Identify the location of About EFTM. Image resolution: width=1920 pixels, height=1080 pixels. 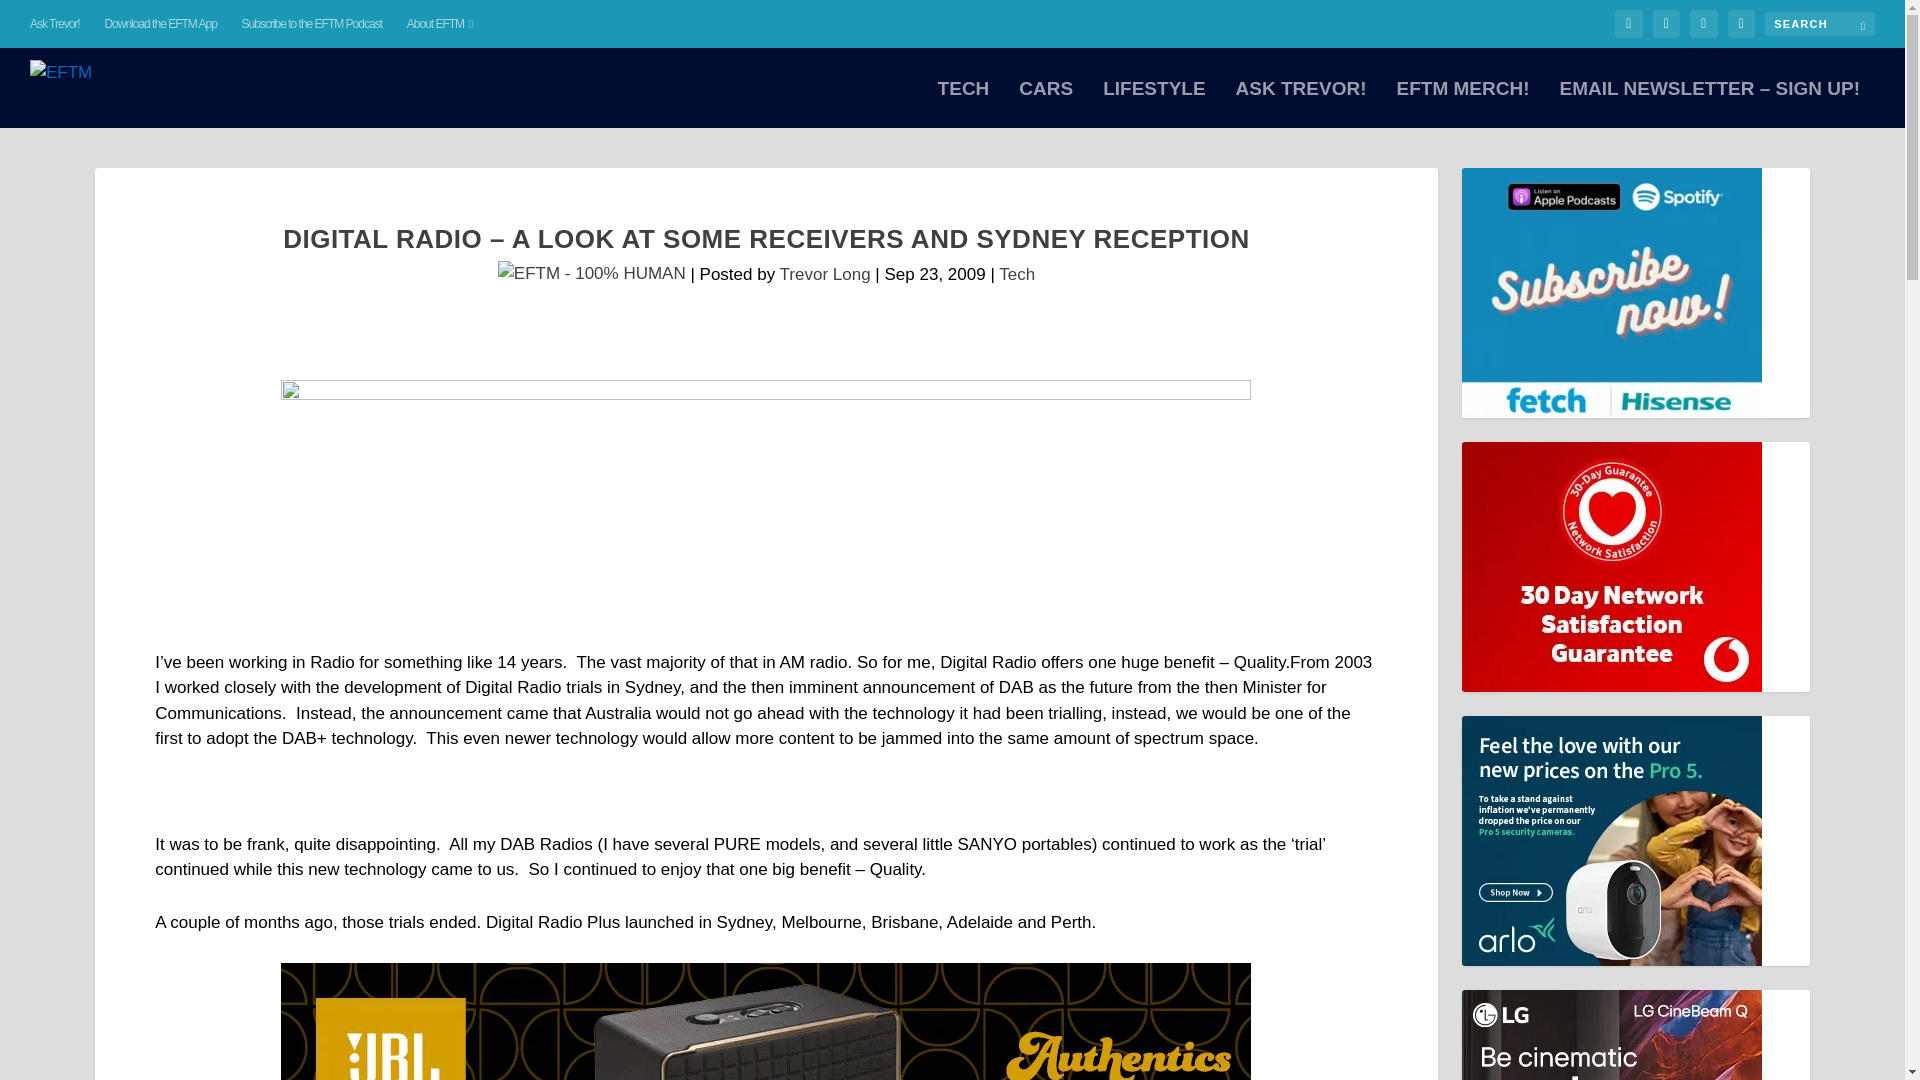
(440, 24).